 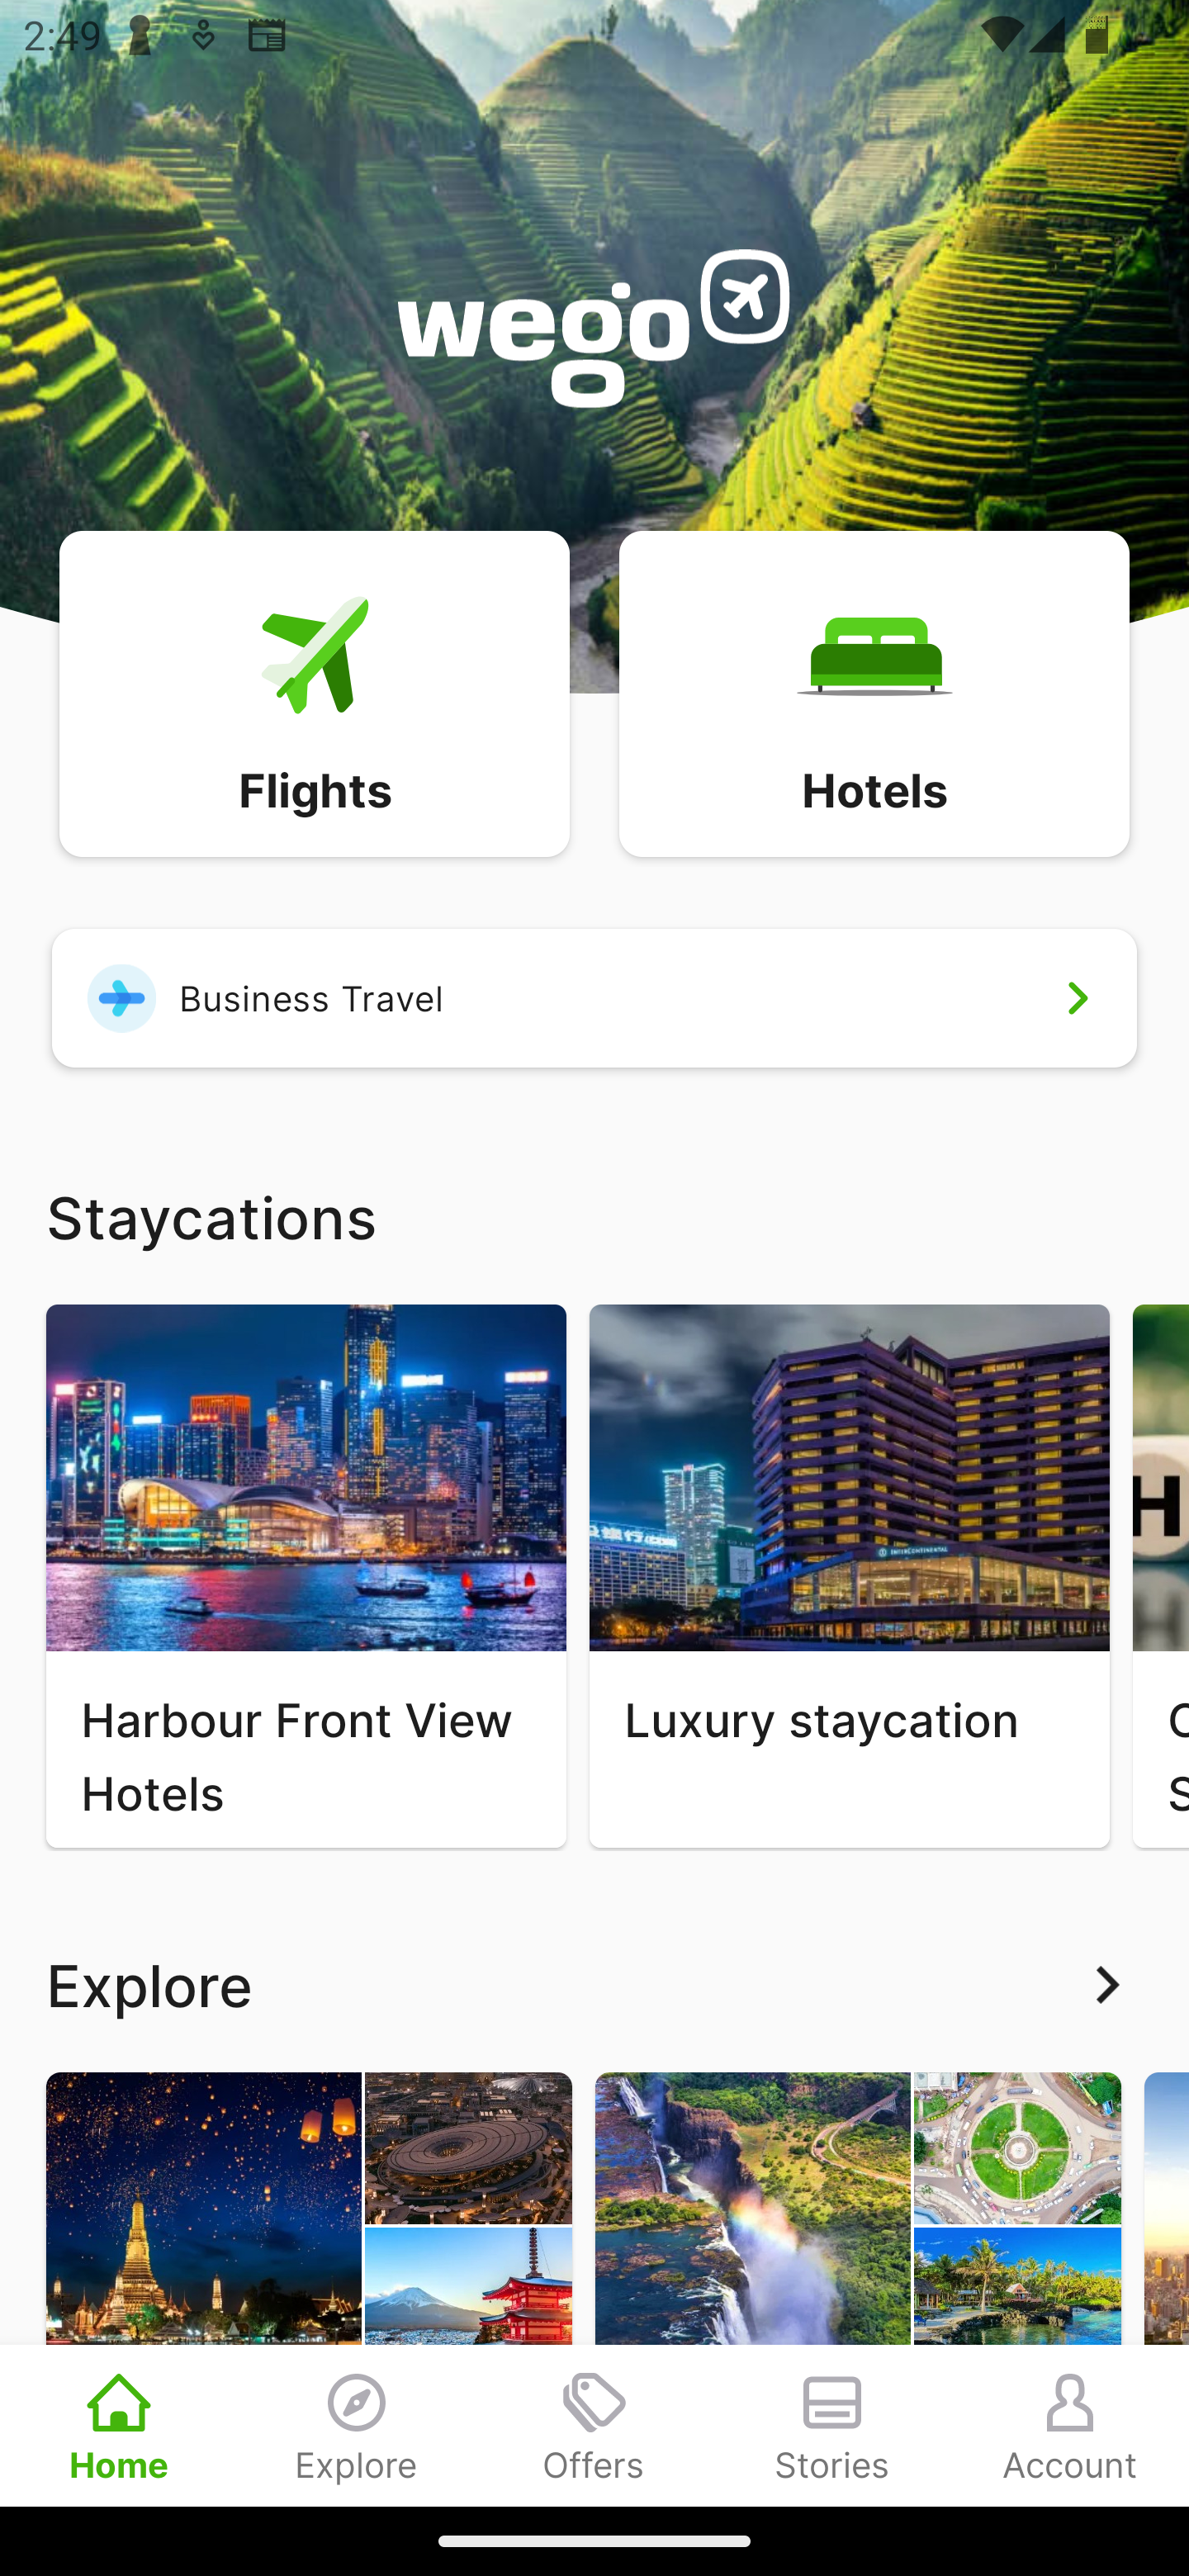 I want to click on Visa-free Countries, so click(x=858, y=2289).